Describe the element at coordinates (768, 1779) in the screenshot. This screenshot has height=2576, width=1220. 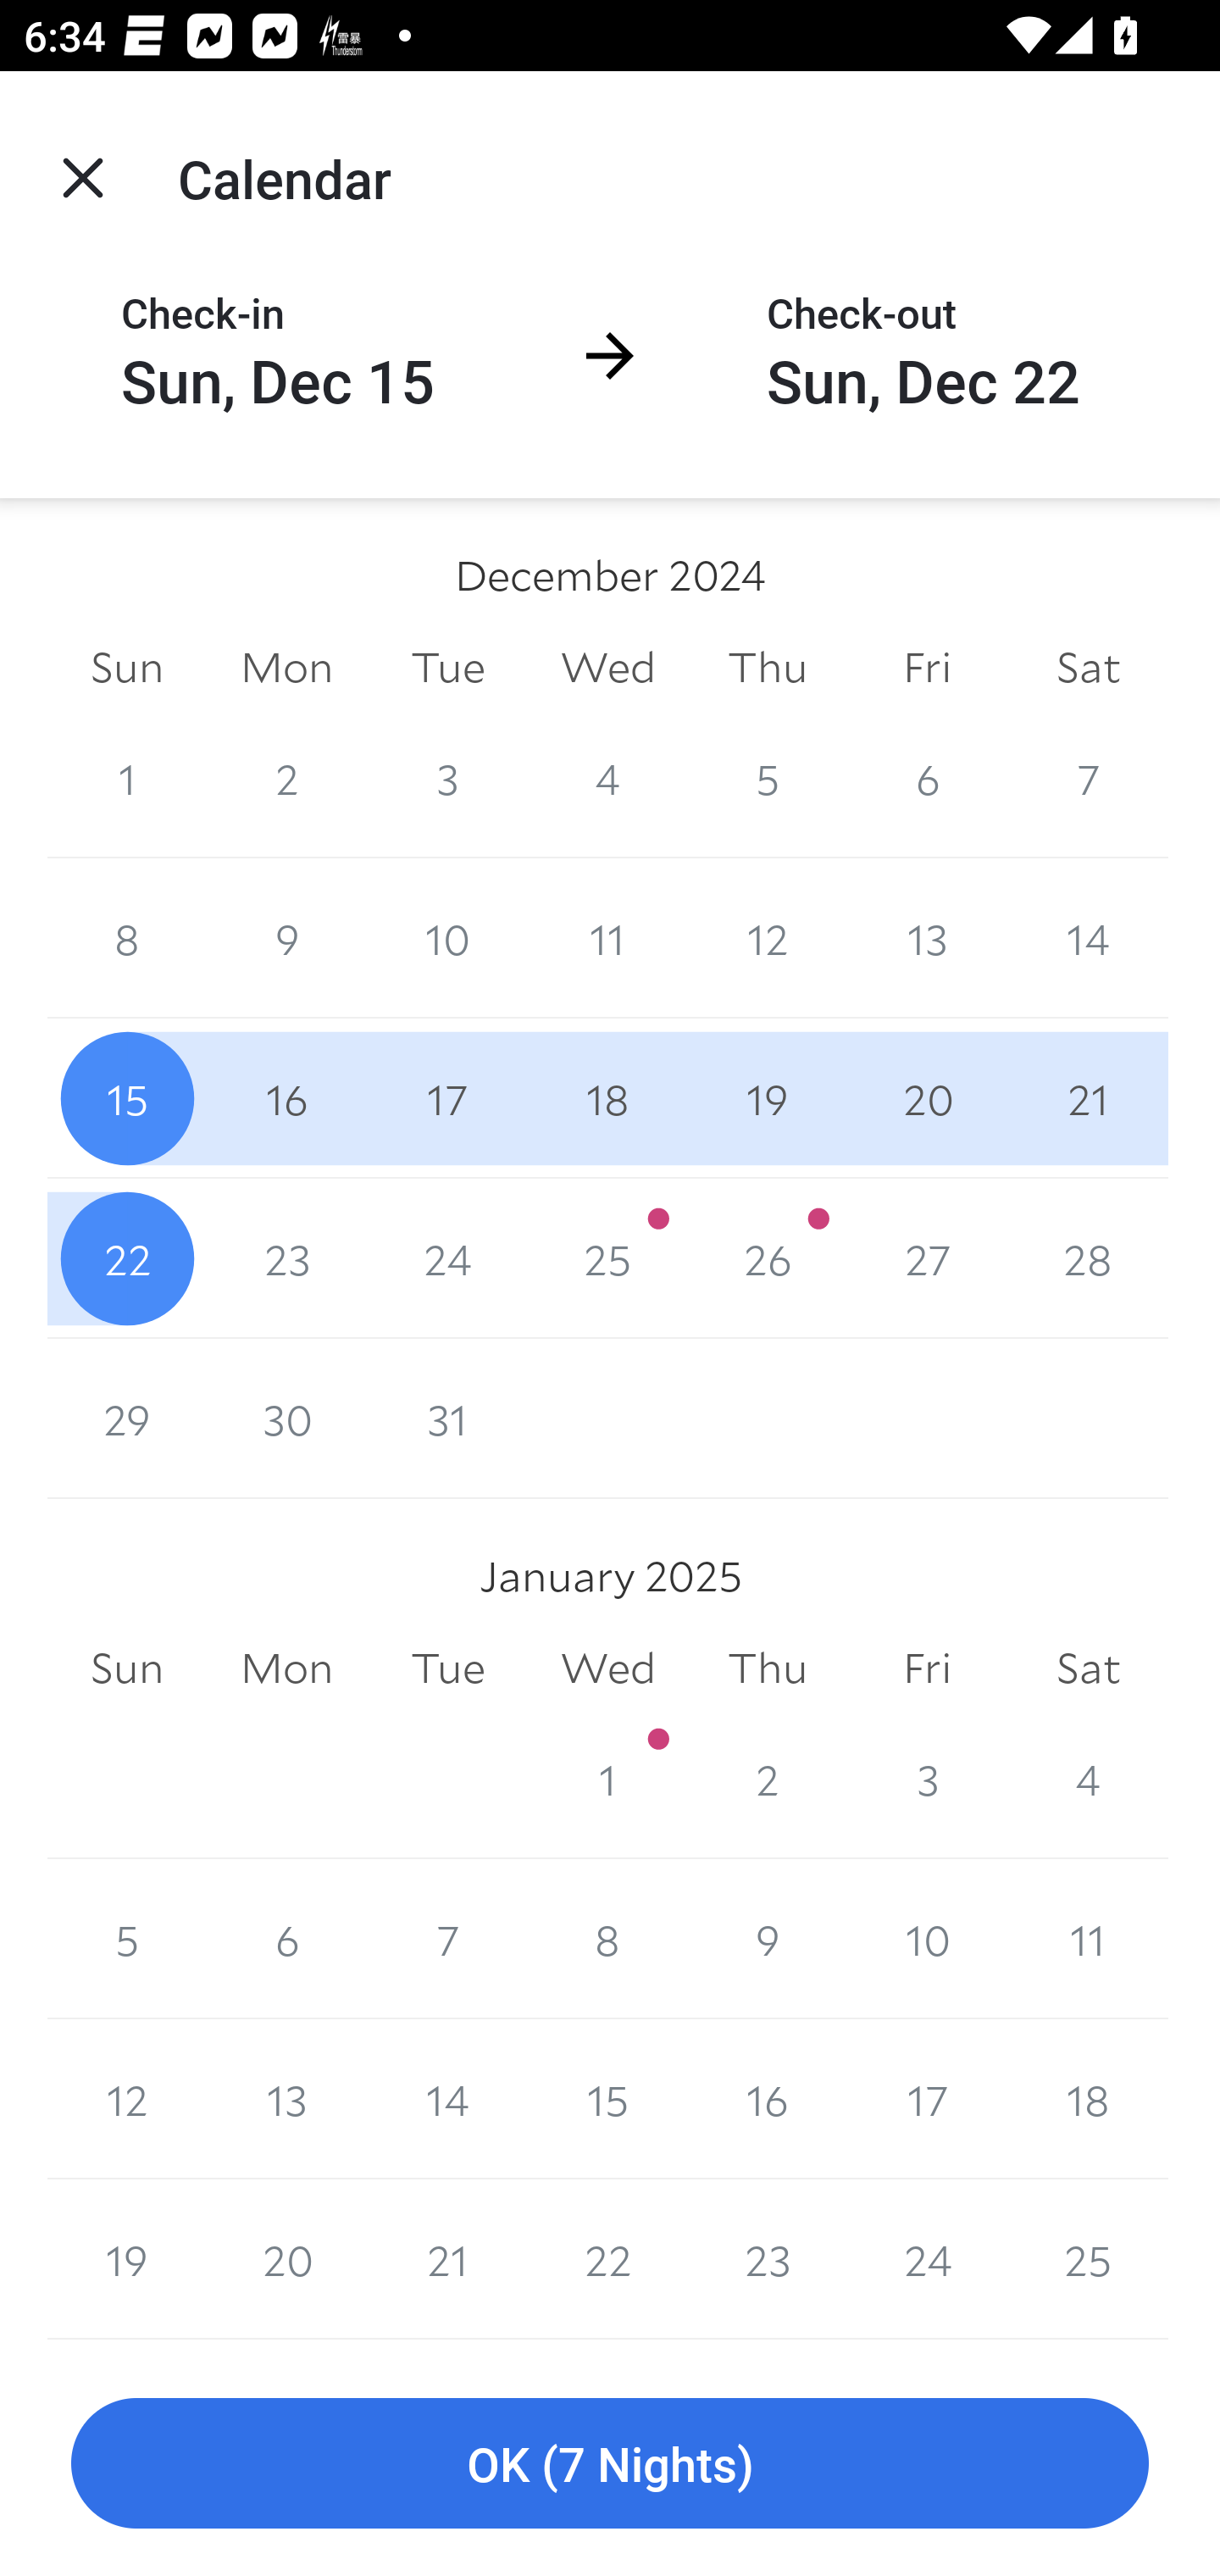
I see `2 2 January 2025` at that location.